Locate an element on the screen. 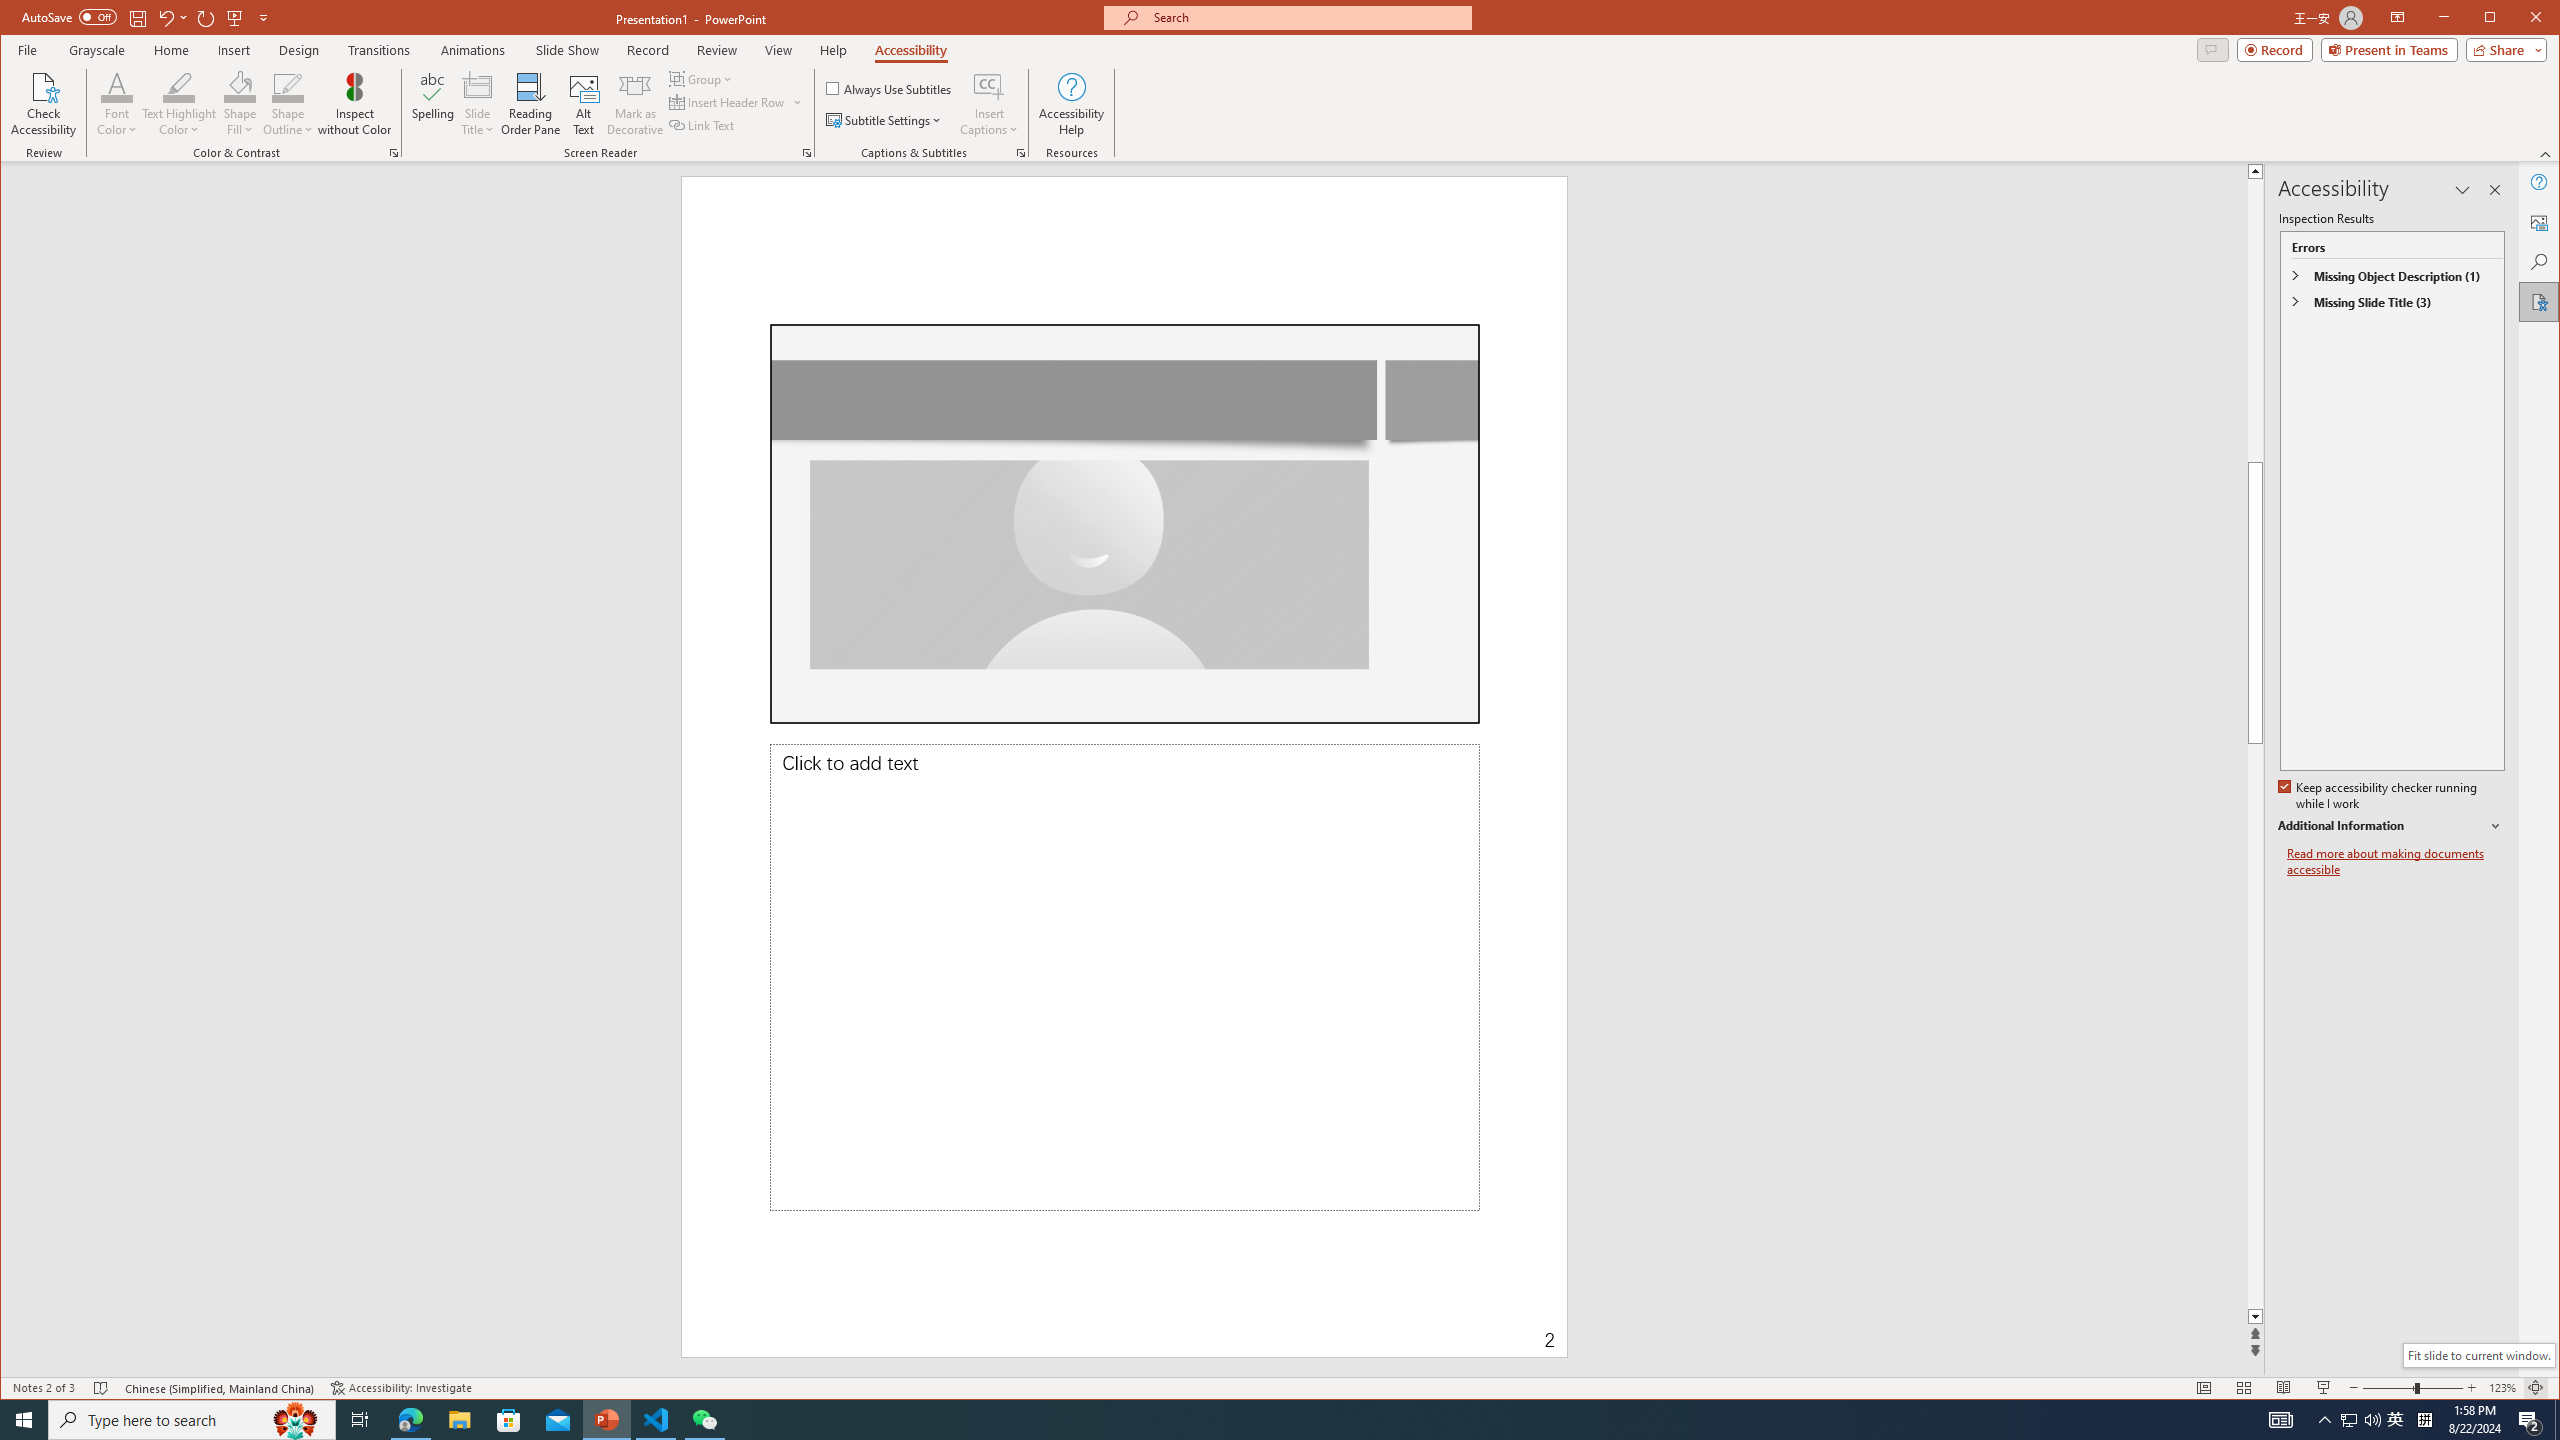 The image size is (2560, 1440). Insert Header Row is located at coordinates (728, 102).